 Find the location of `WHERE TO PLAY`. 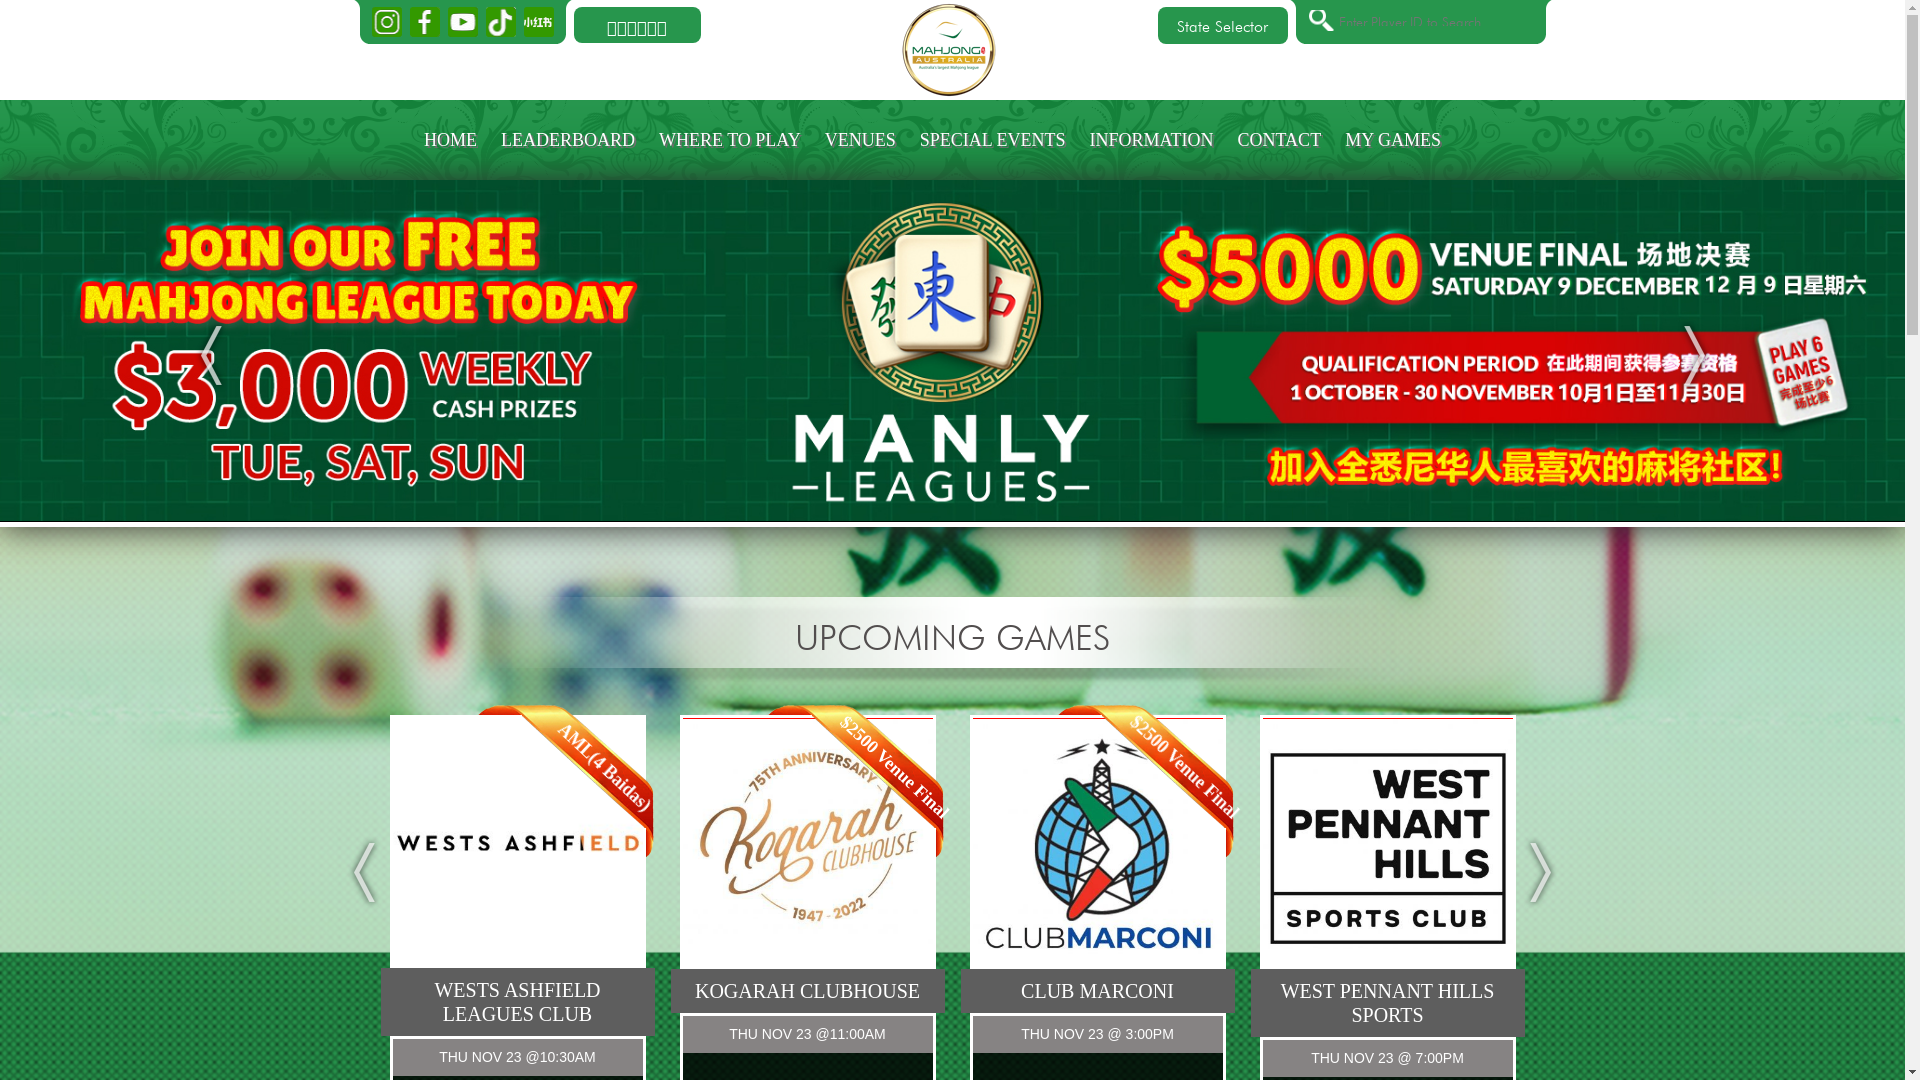

WHERE TO PLAY is located at coordinates (730, 140).